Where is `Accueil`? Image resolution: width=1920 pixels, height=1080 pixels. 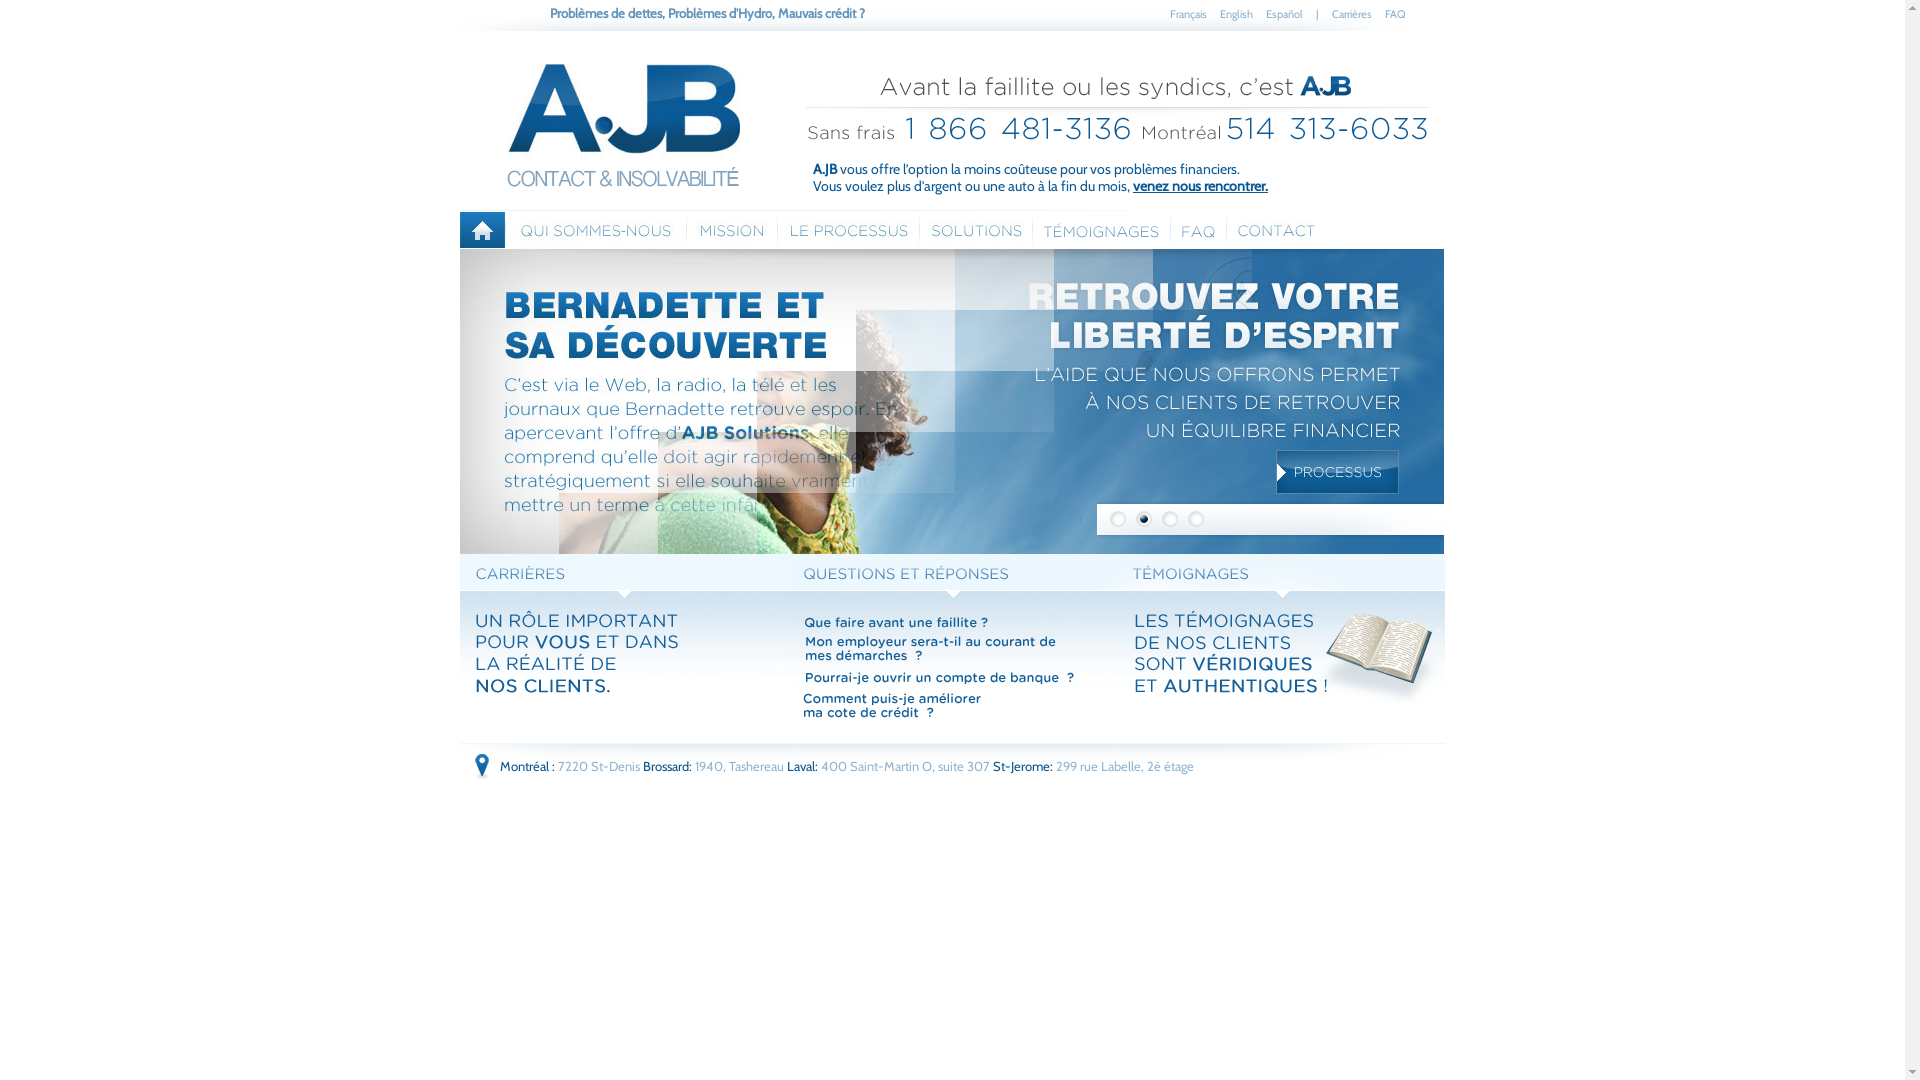 Accueil is located at coordinates (482, 230).